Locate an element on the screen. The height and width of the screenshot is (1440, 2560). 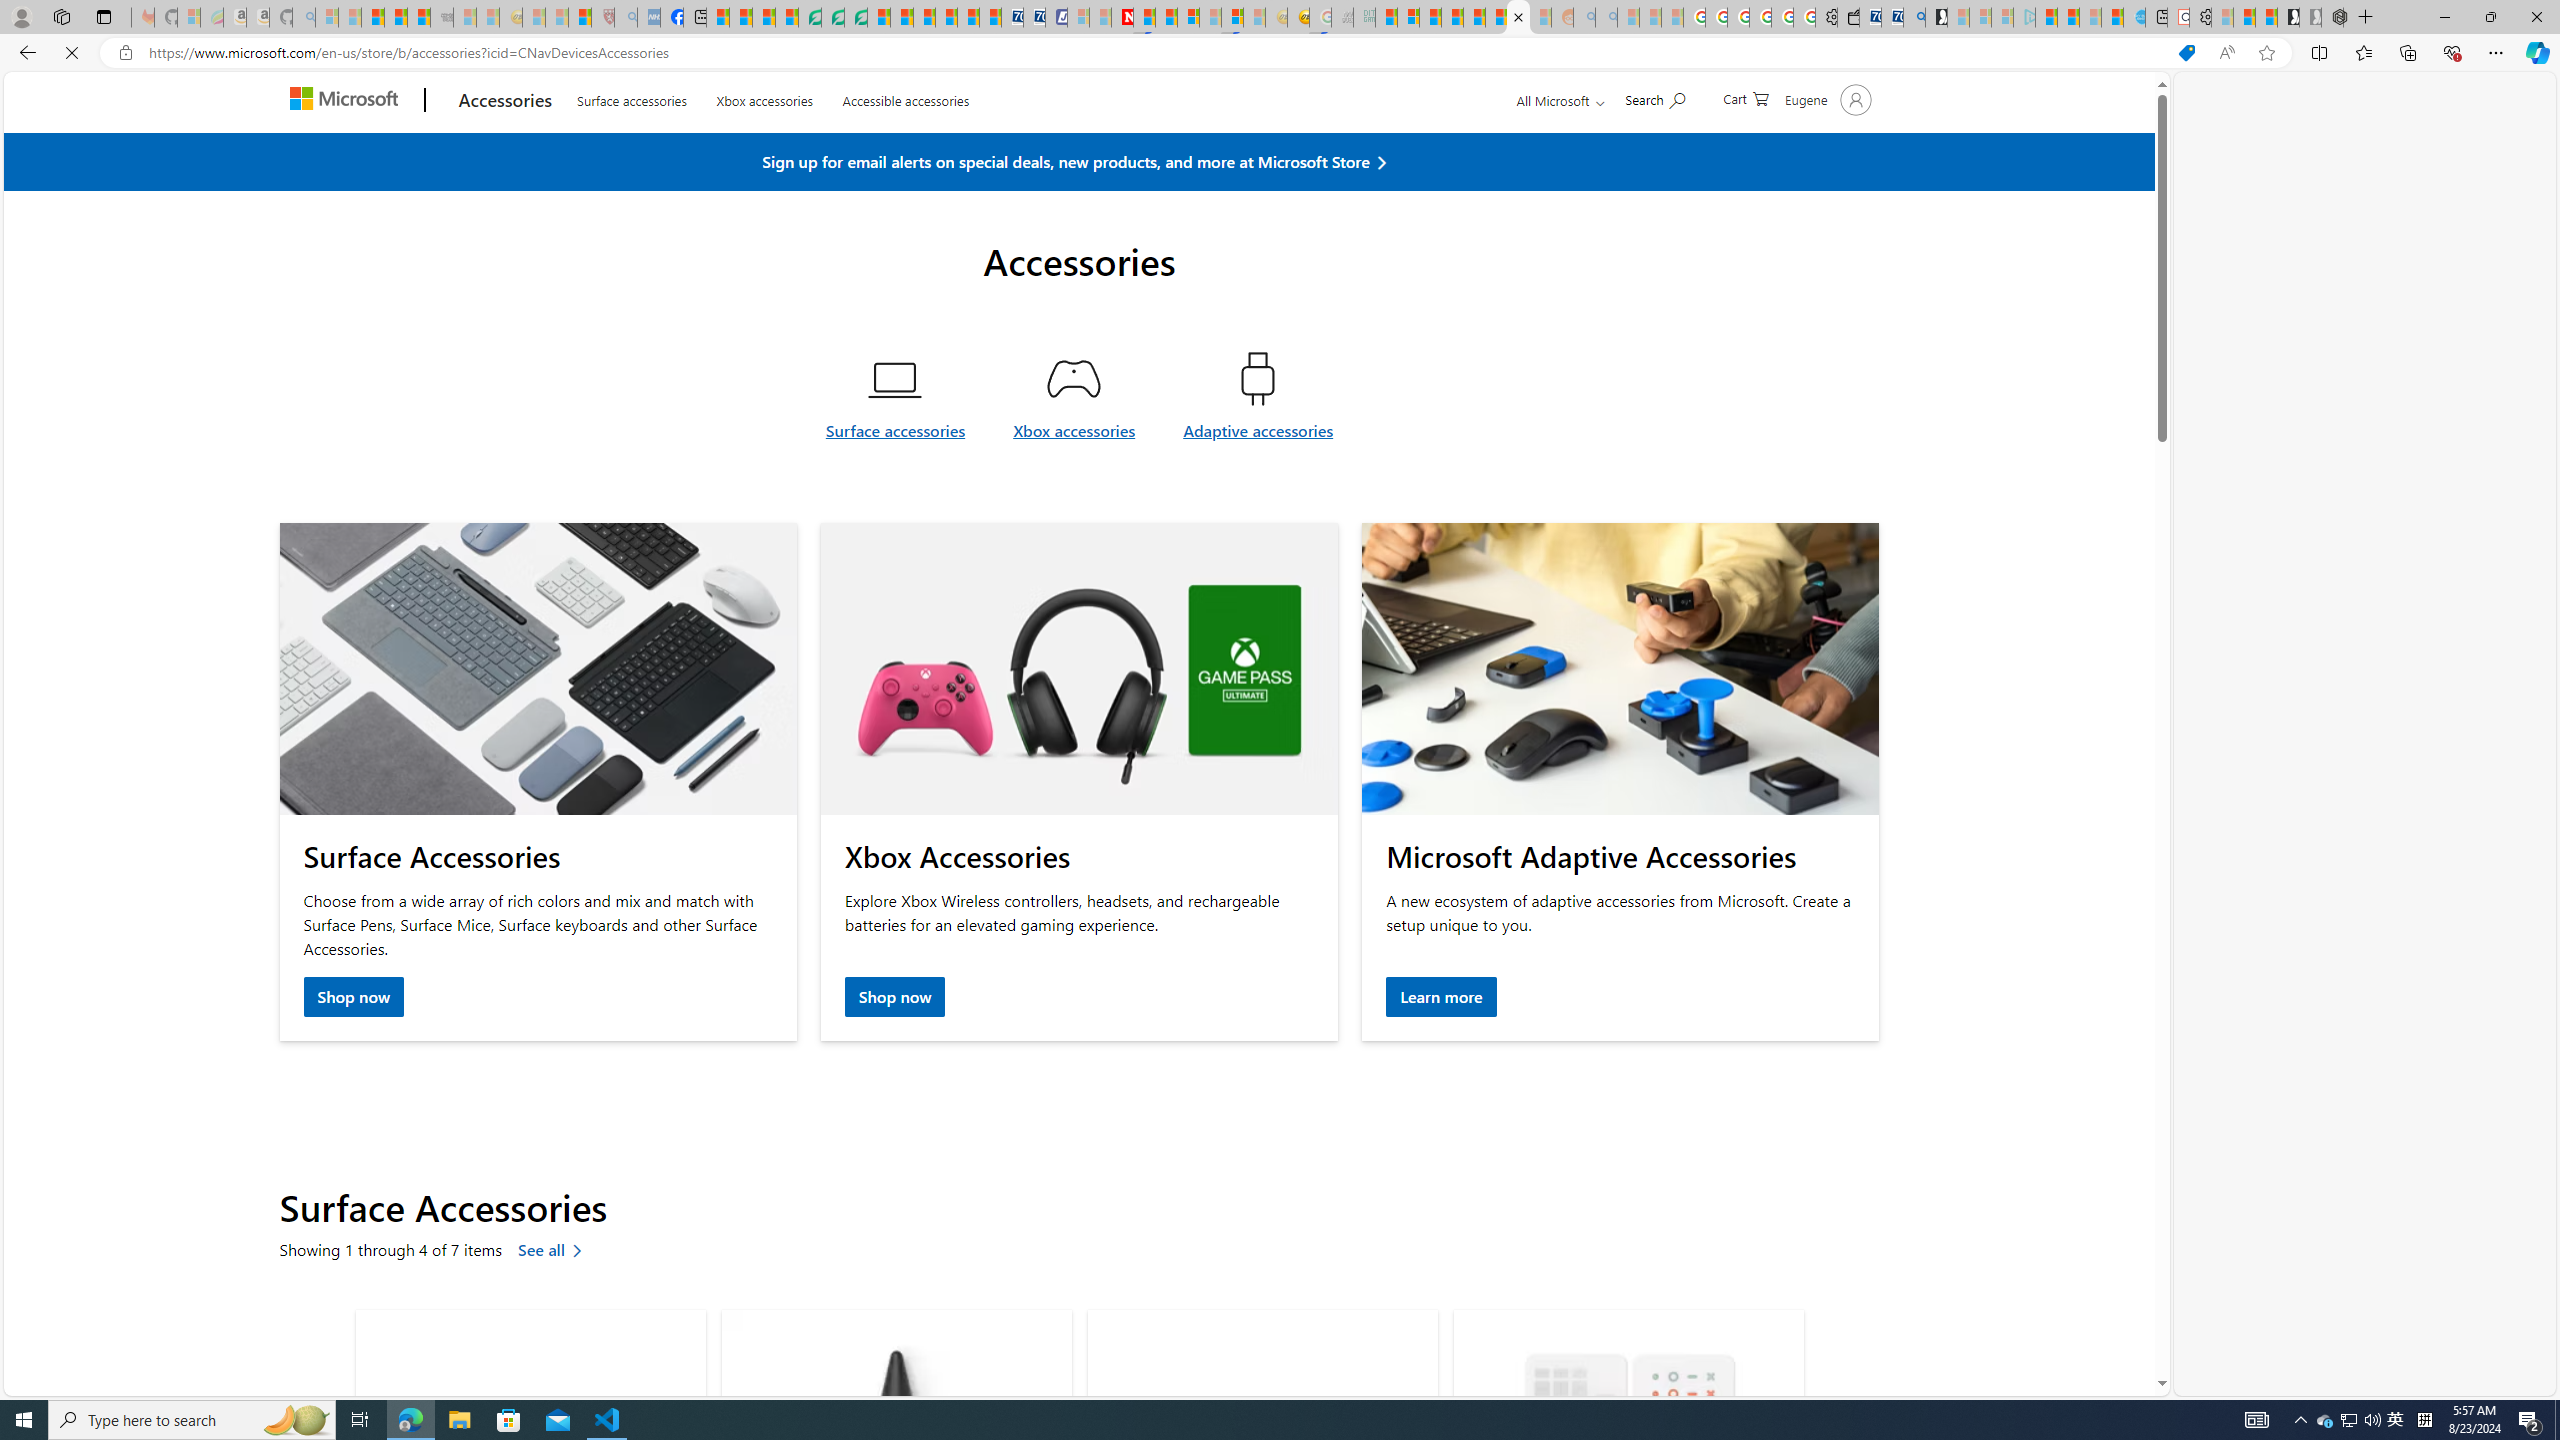
Xbox accessories is located at coordinates (1074, 478).